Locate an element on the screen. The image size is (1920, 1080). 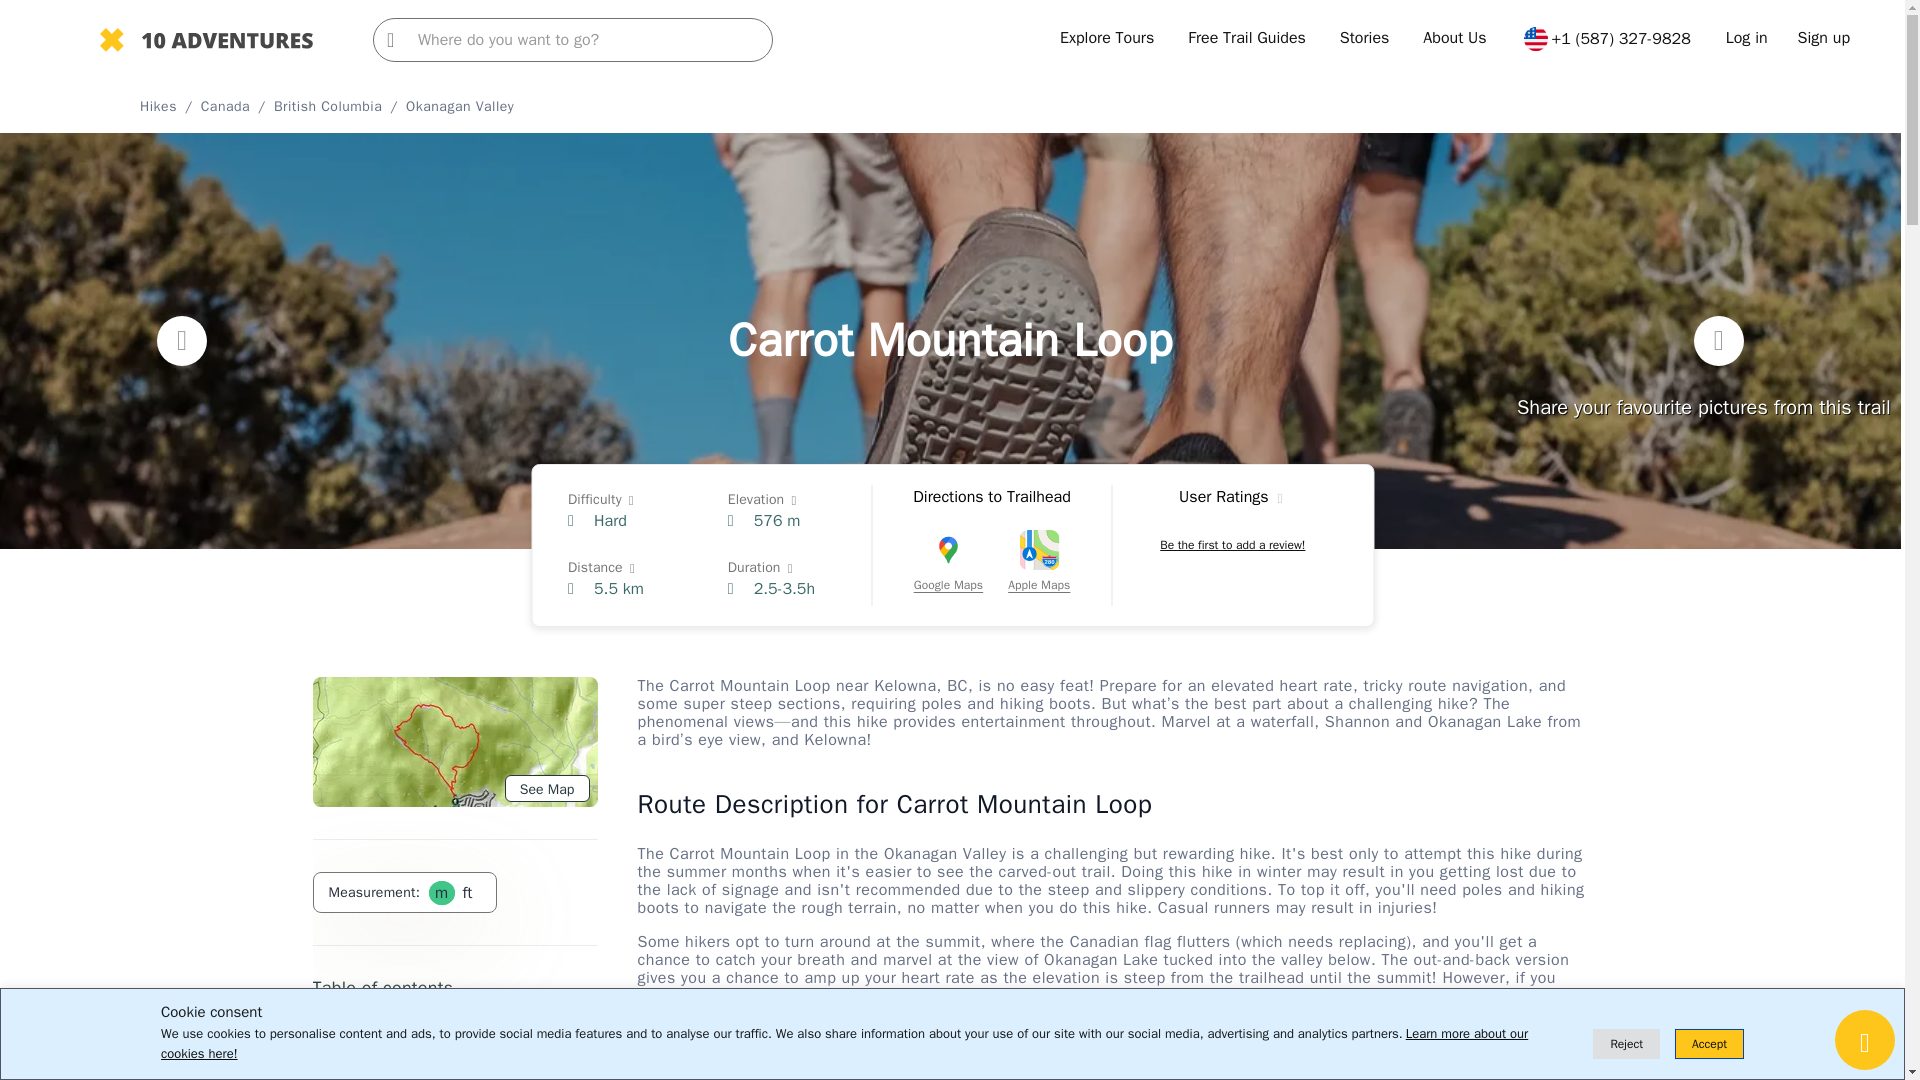
Log in is located at coordinates (1747, 38).